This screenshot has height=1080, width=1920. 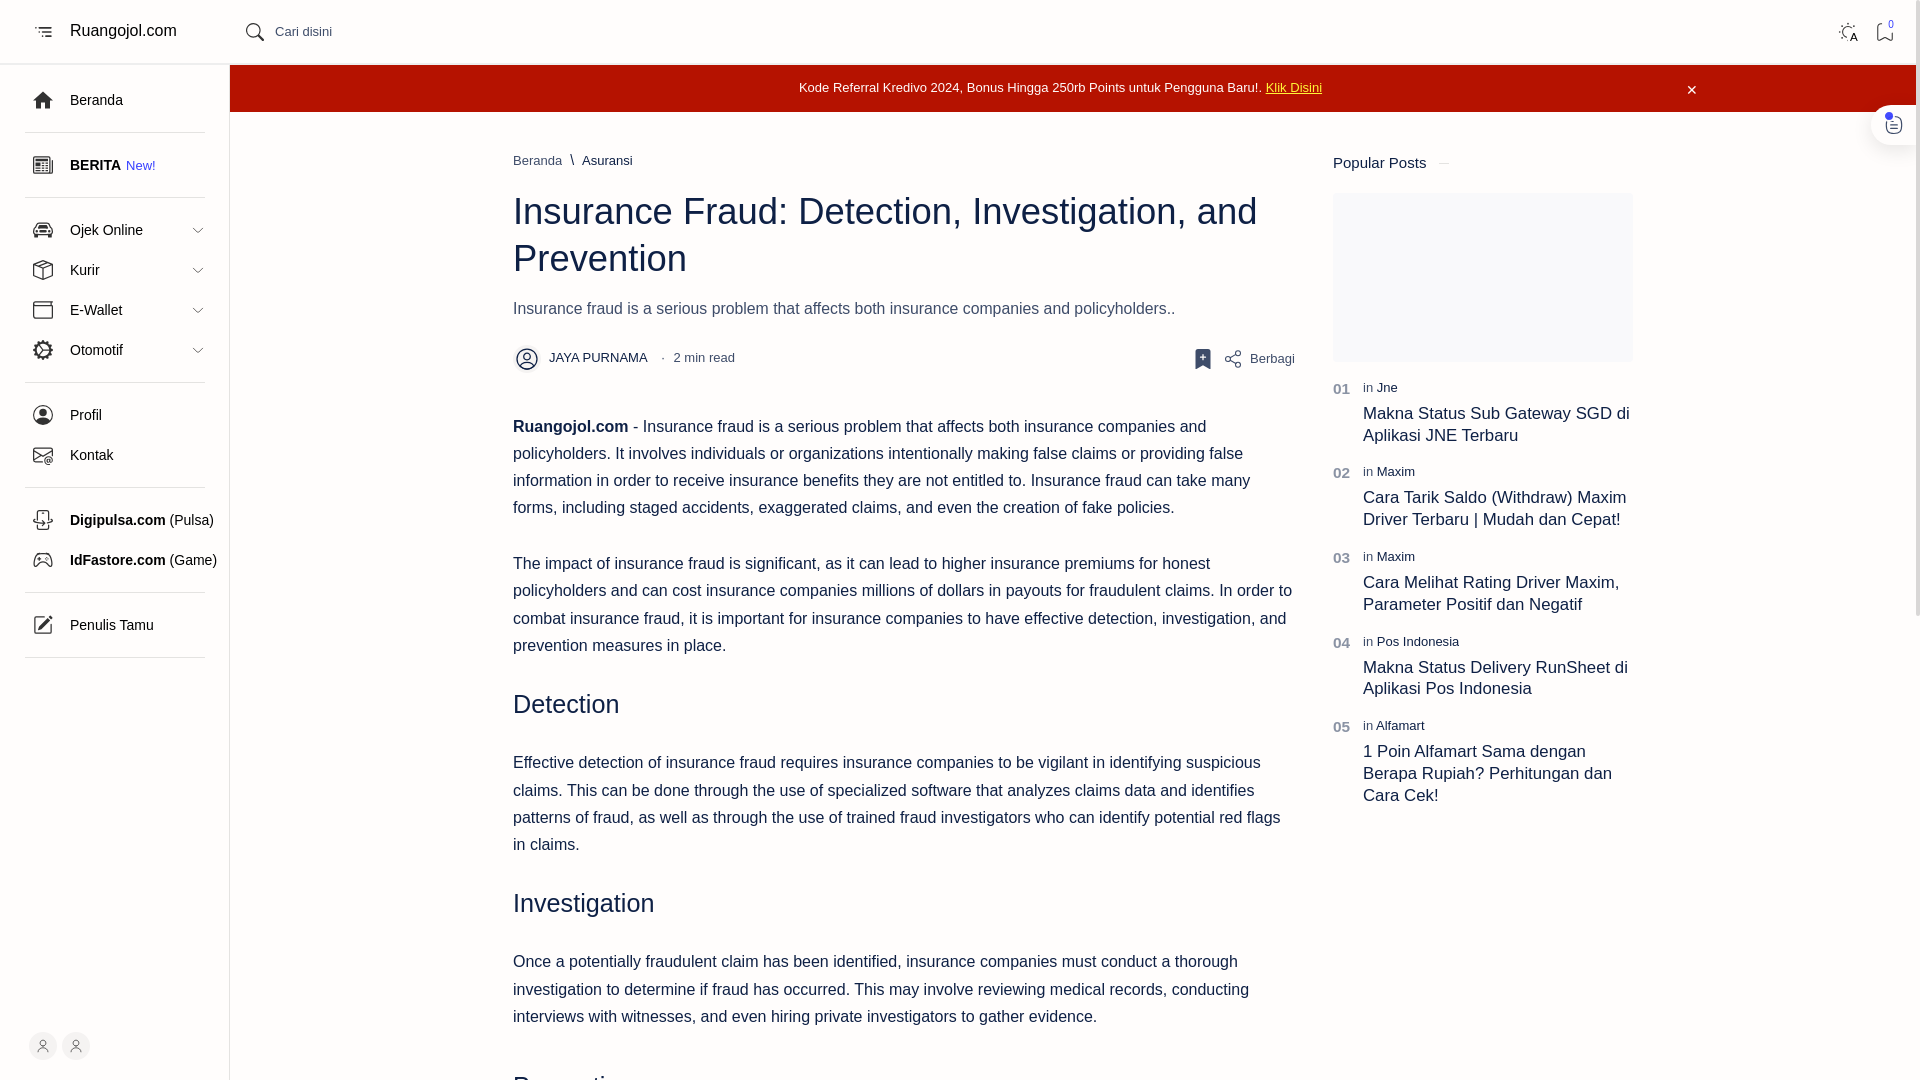 What do you see at coordinates (537, 160) in the screenshot?
I see `Beranda` at bounding box center [537, 160].